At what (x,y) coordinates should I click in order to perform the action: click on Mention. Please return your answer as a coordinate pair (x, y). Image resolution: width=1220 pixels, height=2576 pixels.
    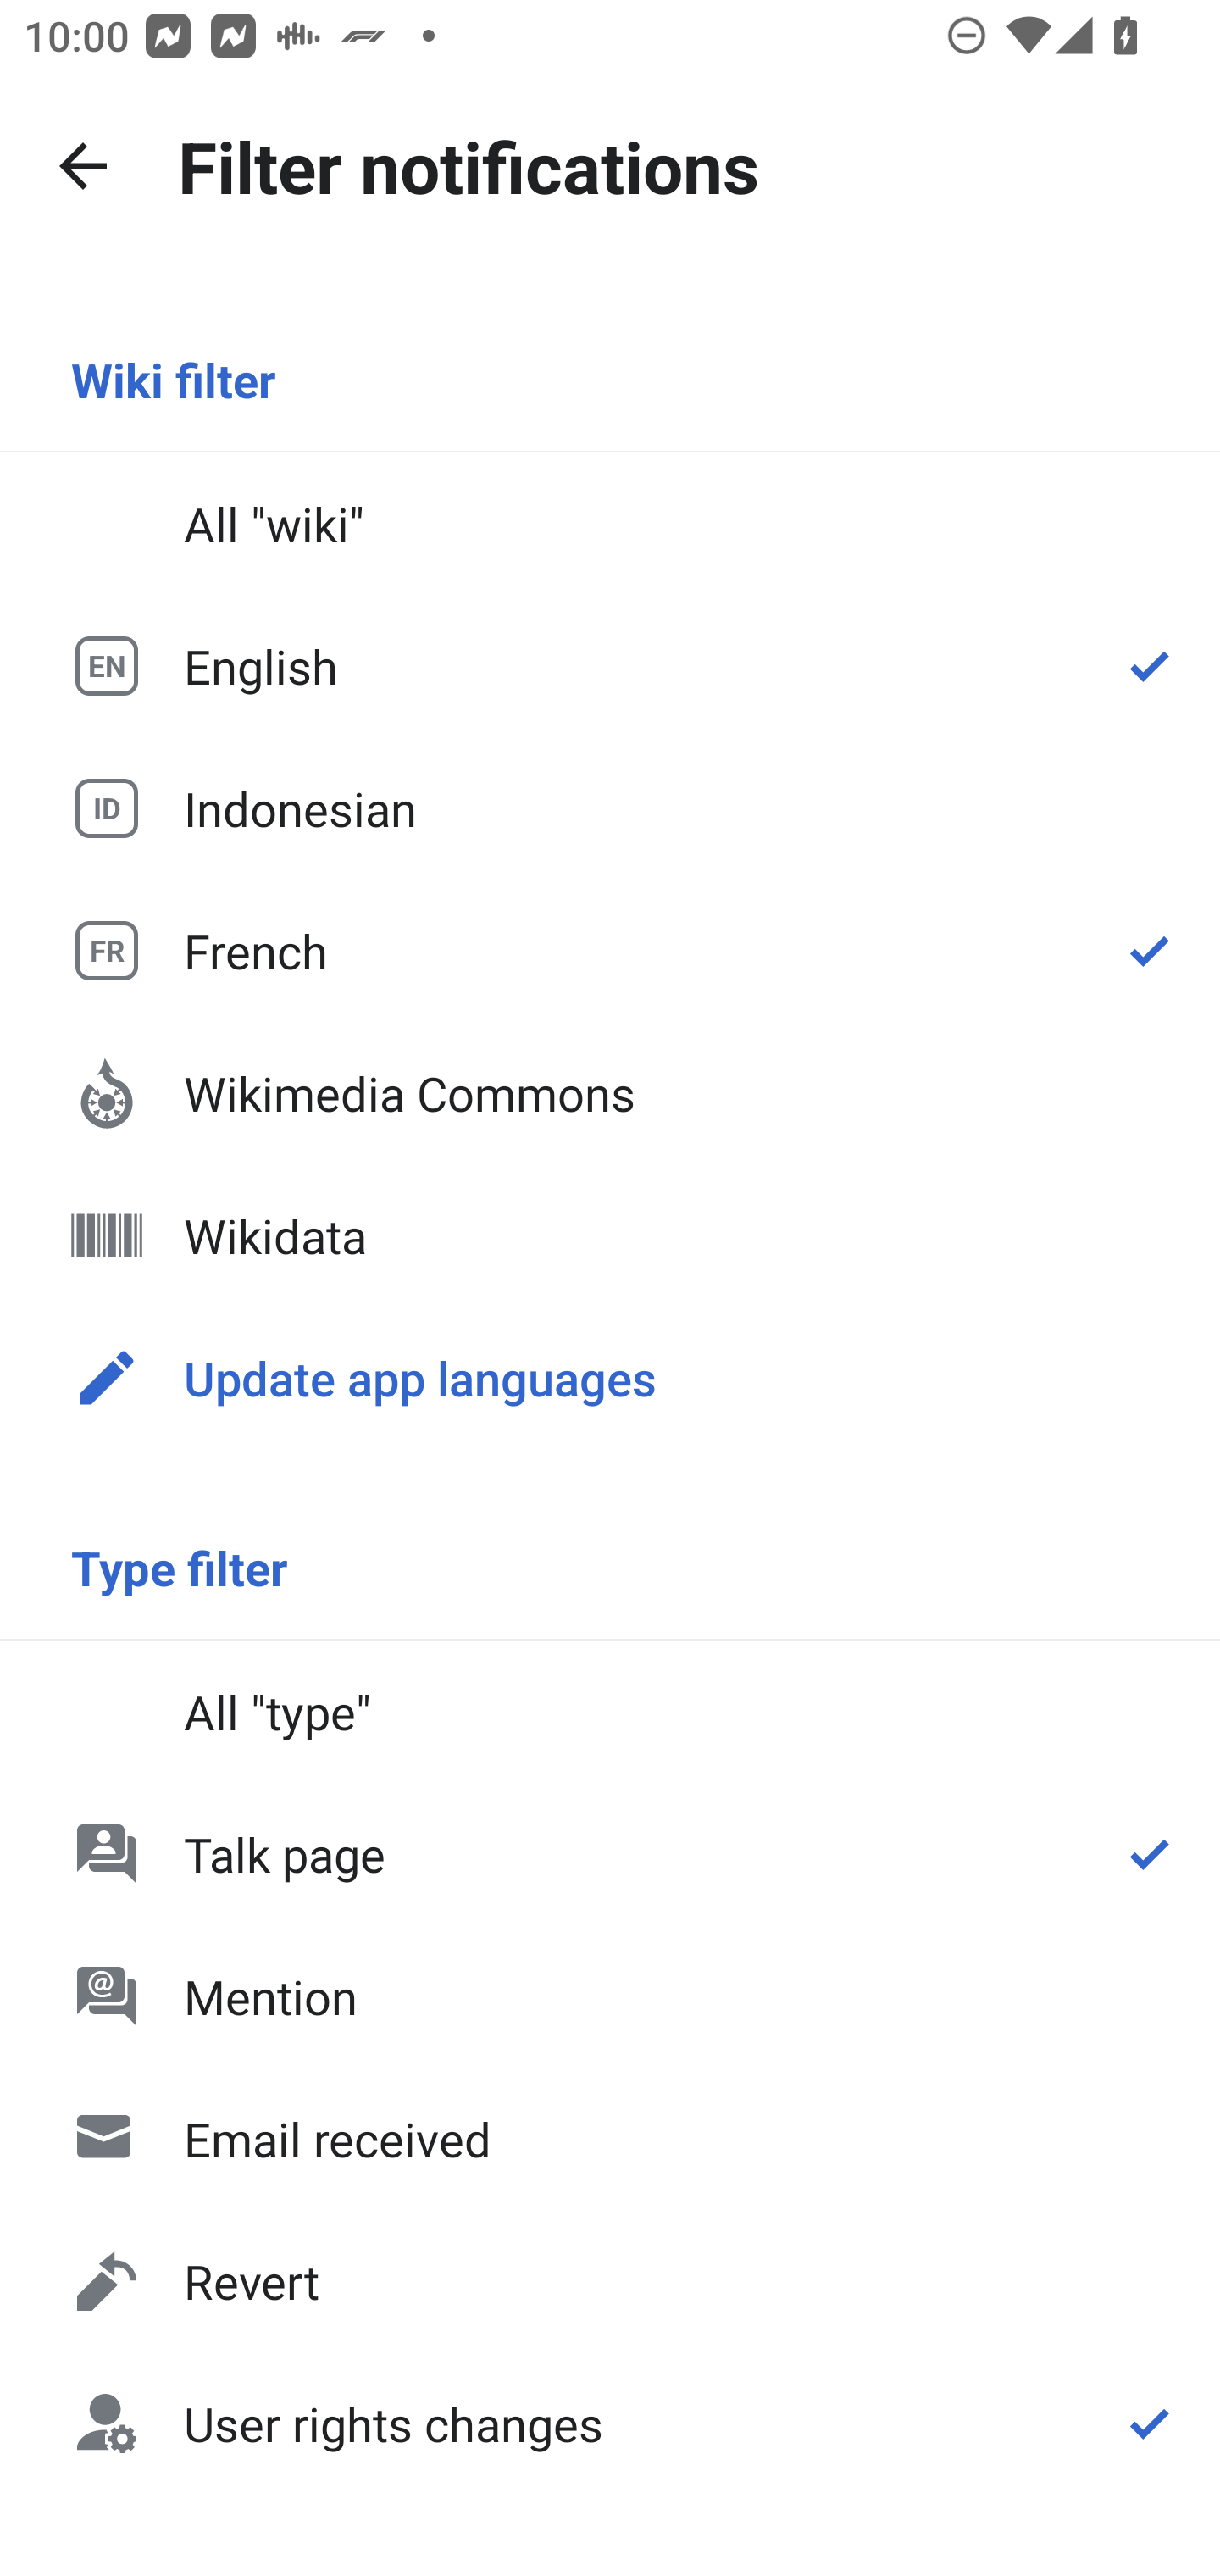
    Looking at the image, I should click on (610, 1996).